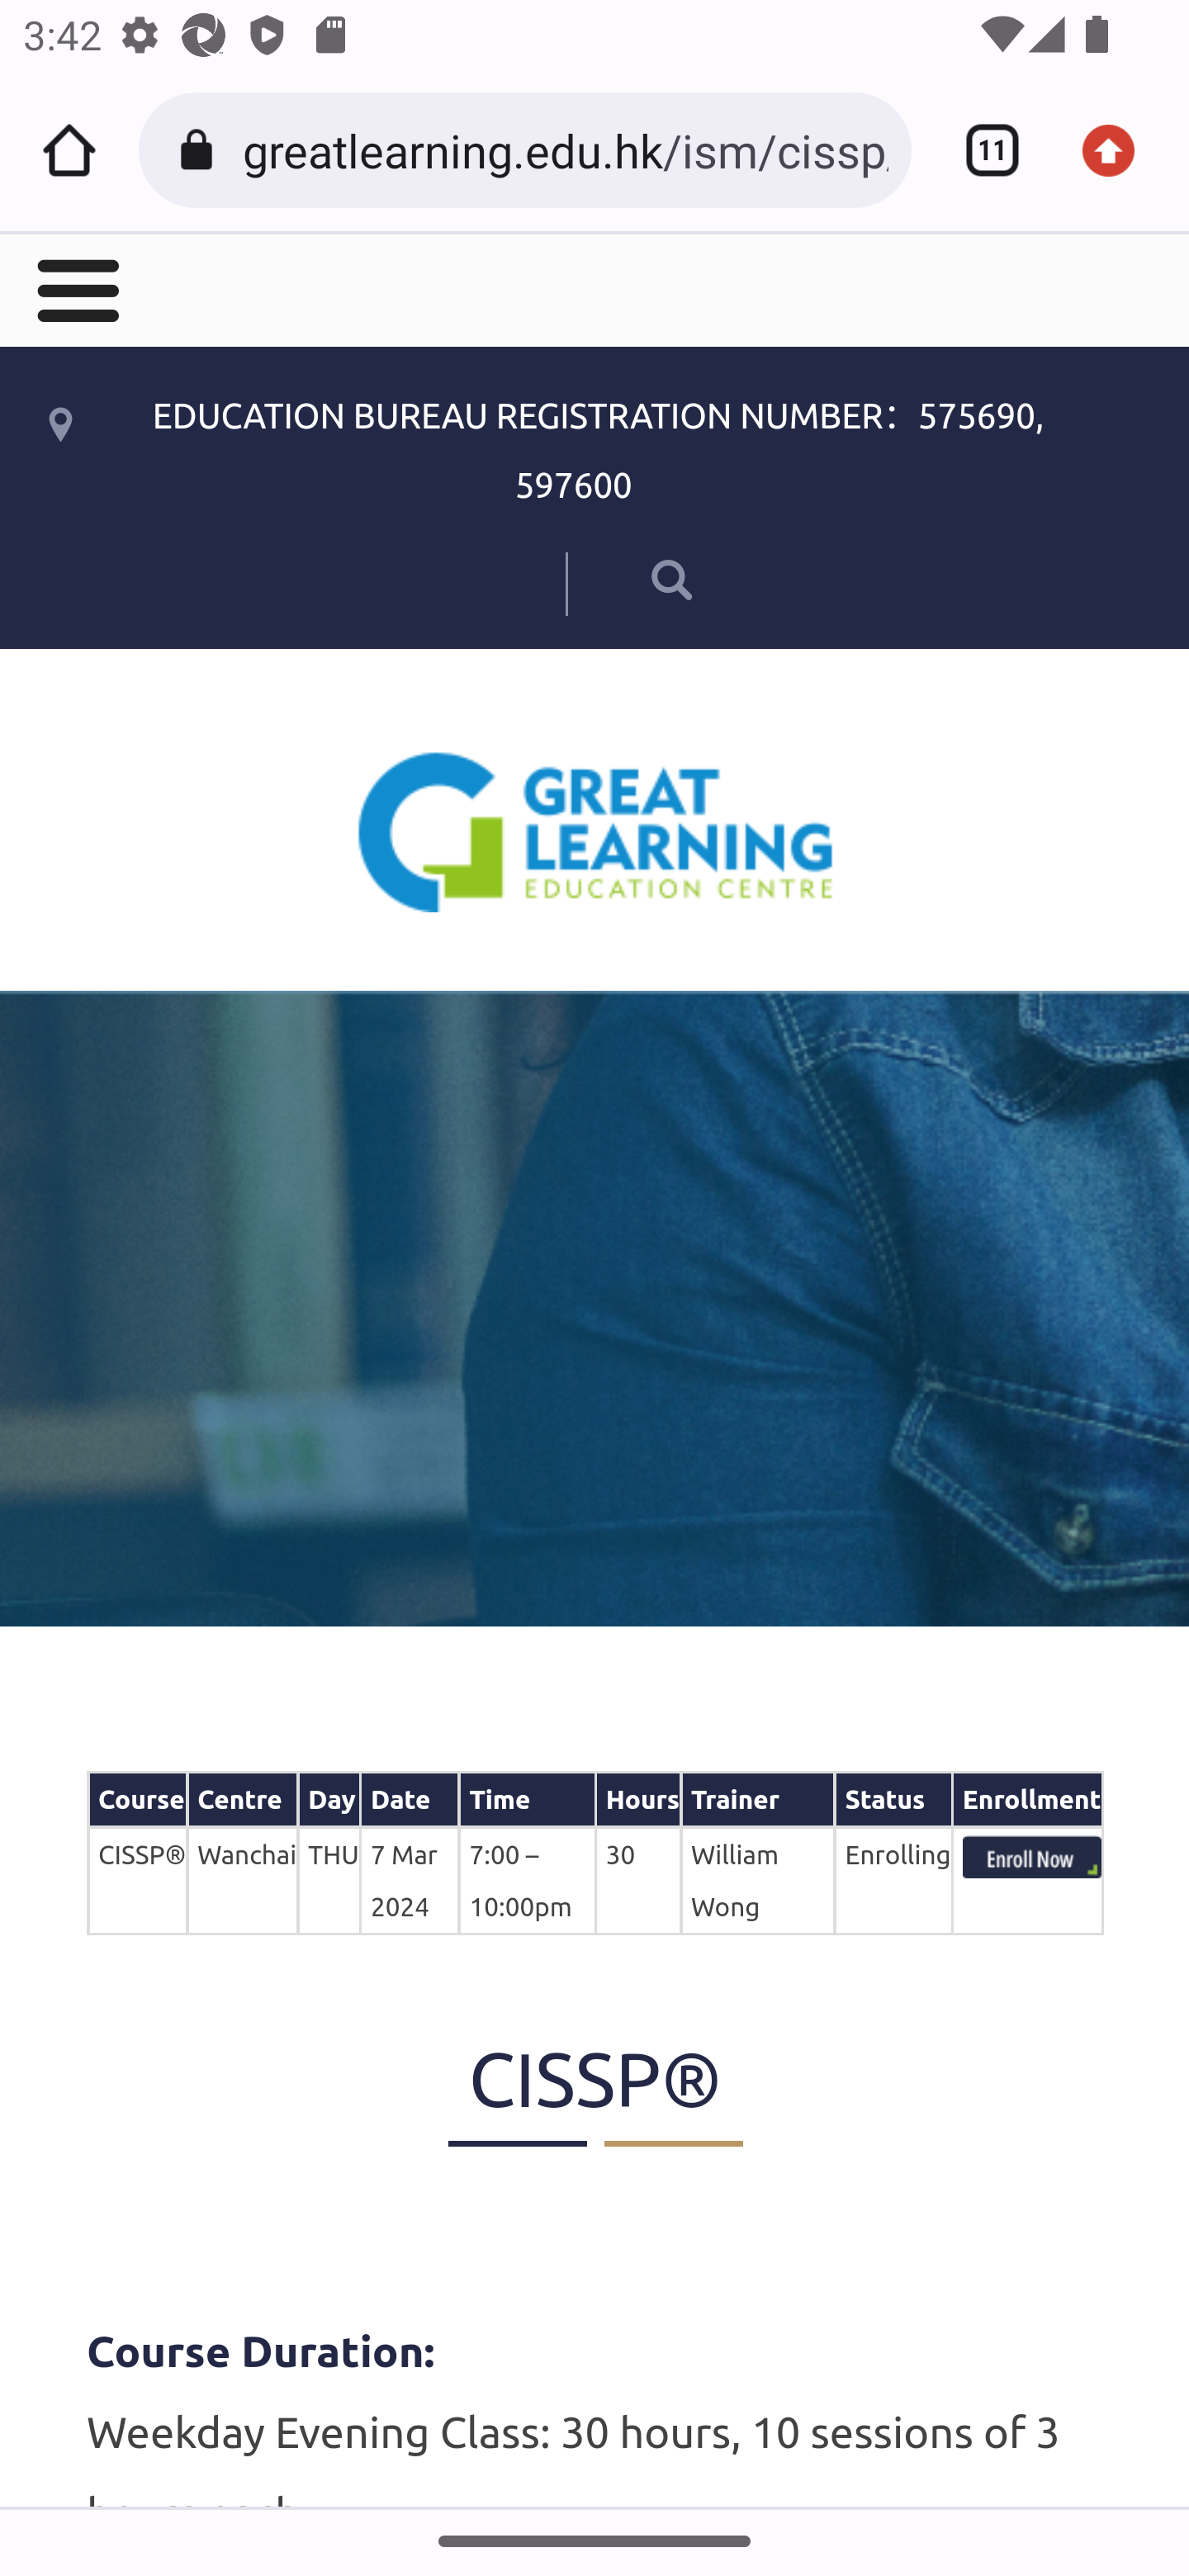 The image size is (1189, 2576). What do you see at coordinates (1031, 1857) in the screenshot?
I see `index` at bounding box center [1031, 1857].